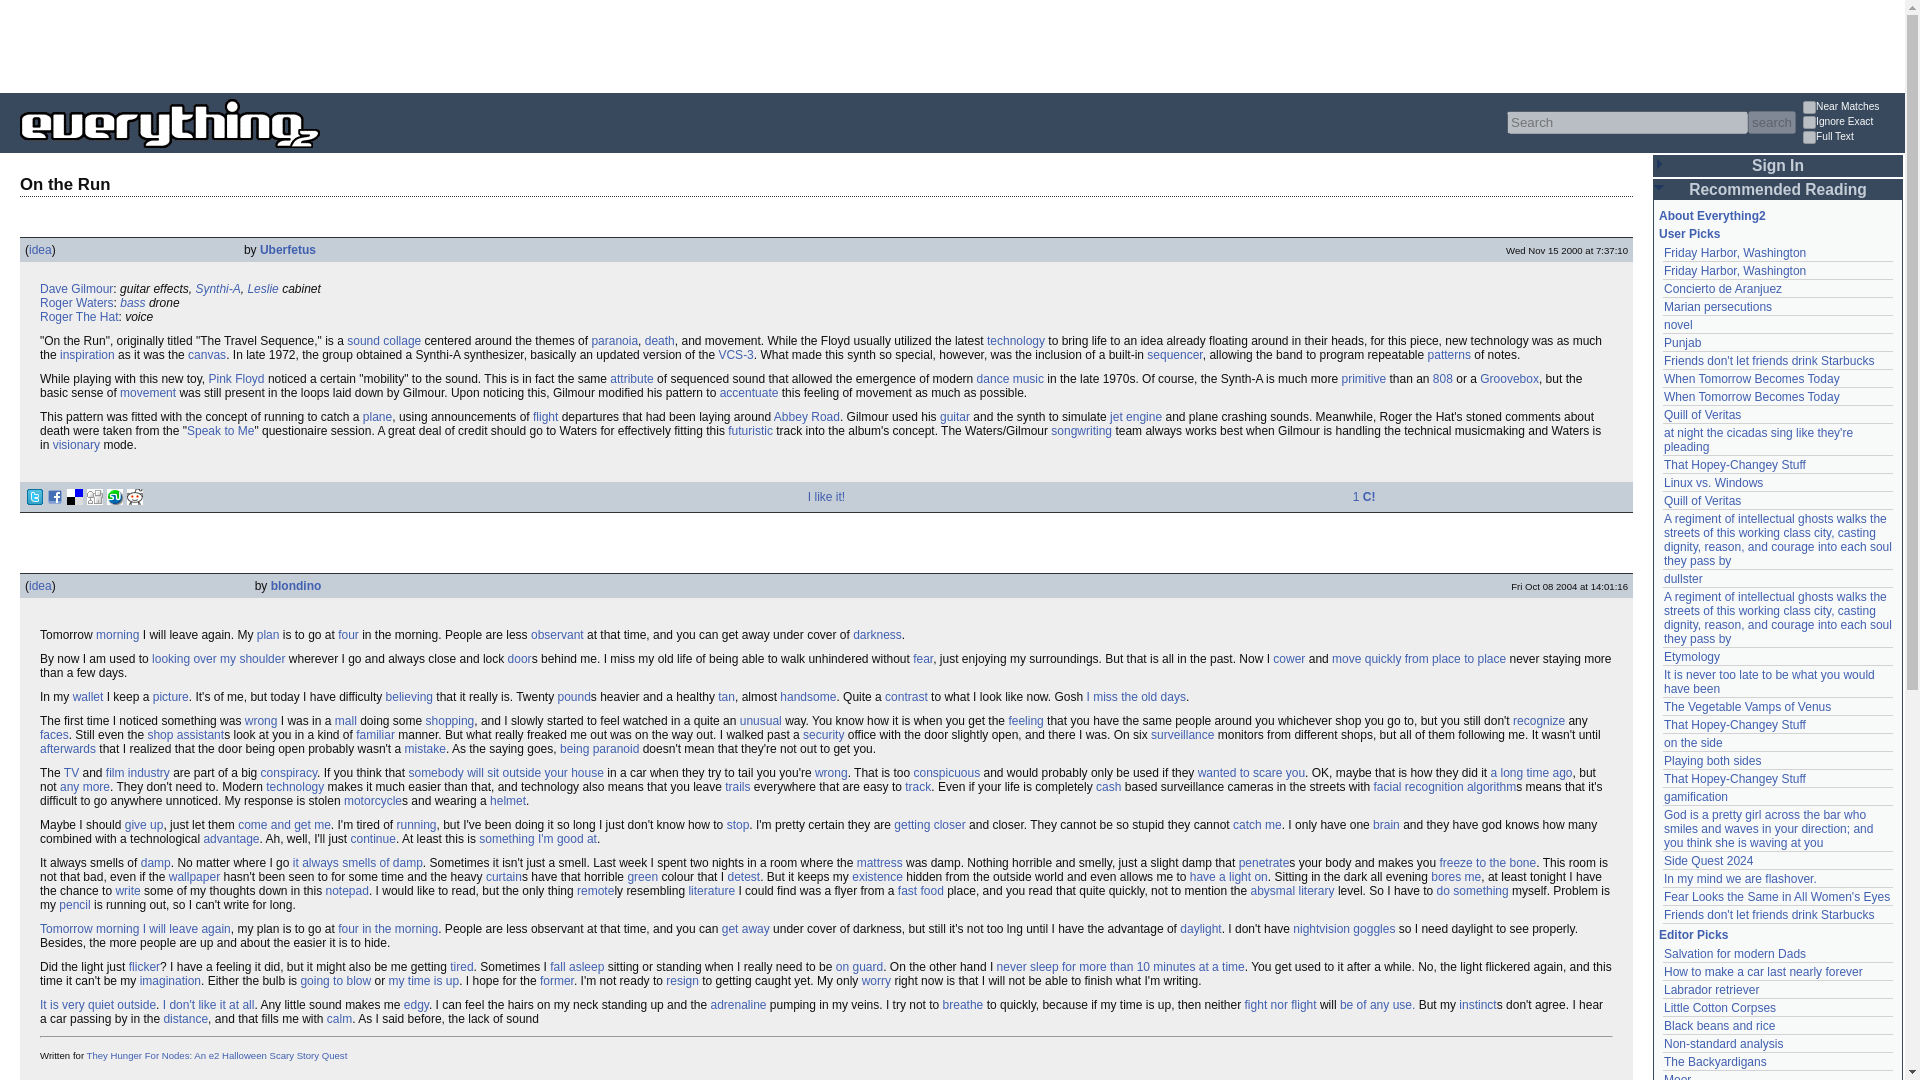  I want to click on bass, so click(132, 302).